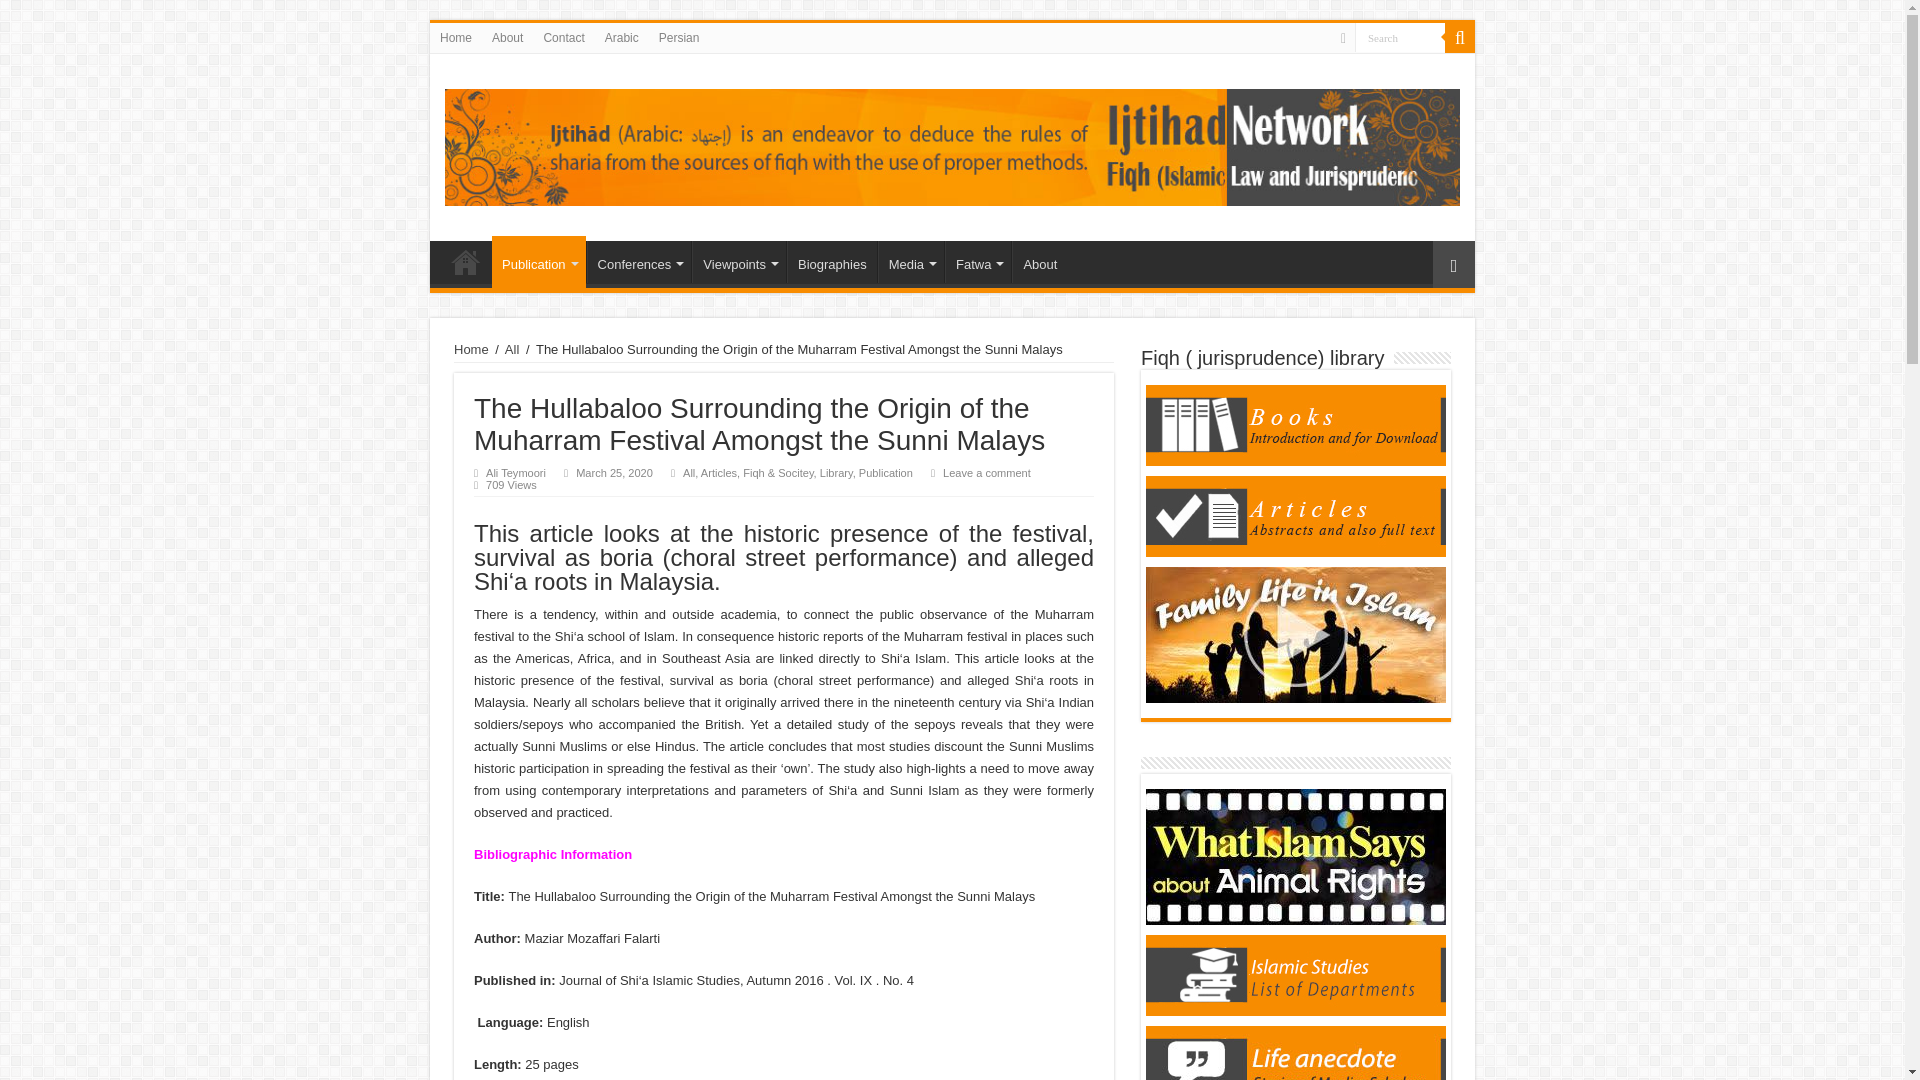 The width and height of the screenshot is (1920, 1080). What do you see at coordinates (507, 37) in the screenshot?
I see `About` at bounding box center [507, 37].